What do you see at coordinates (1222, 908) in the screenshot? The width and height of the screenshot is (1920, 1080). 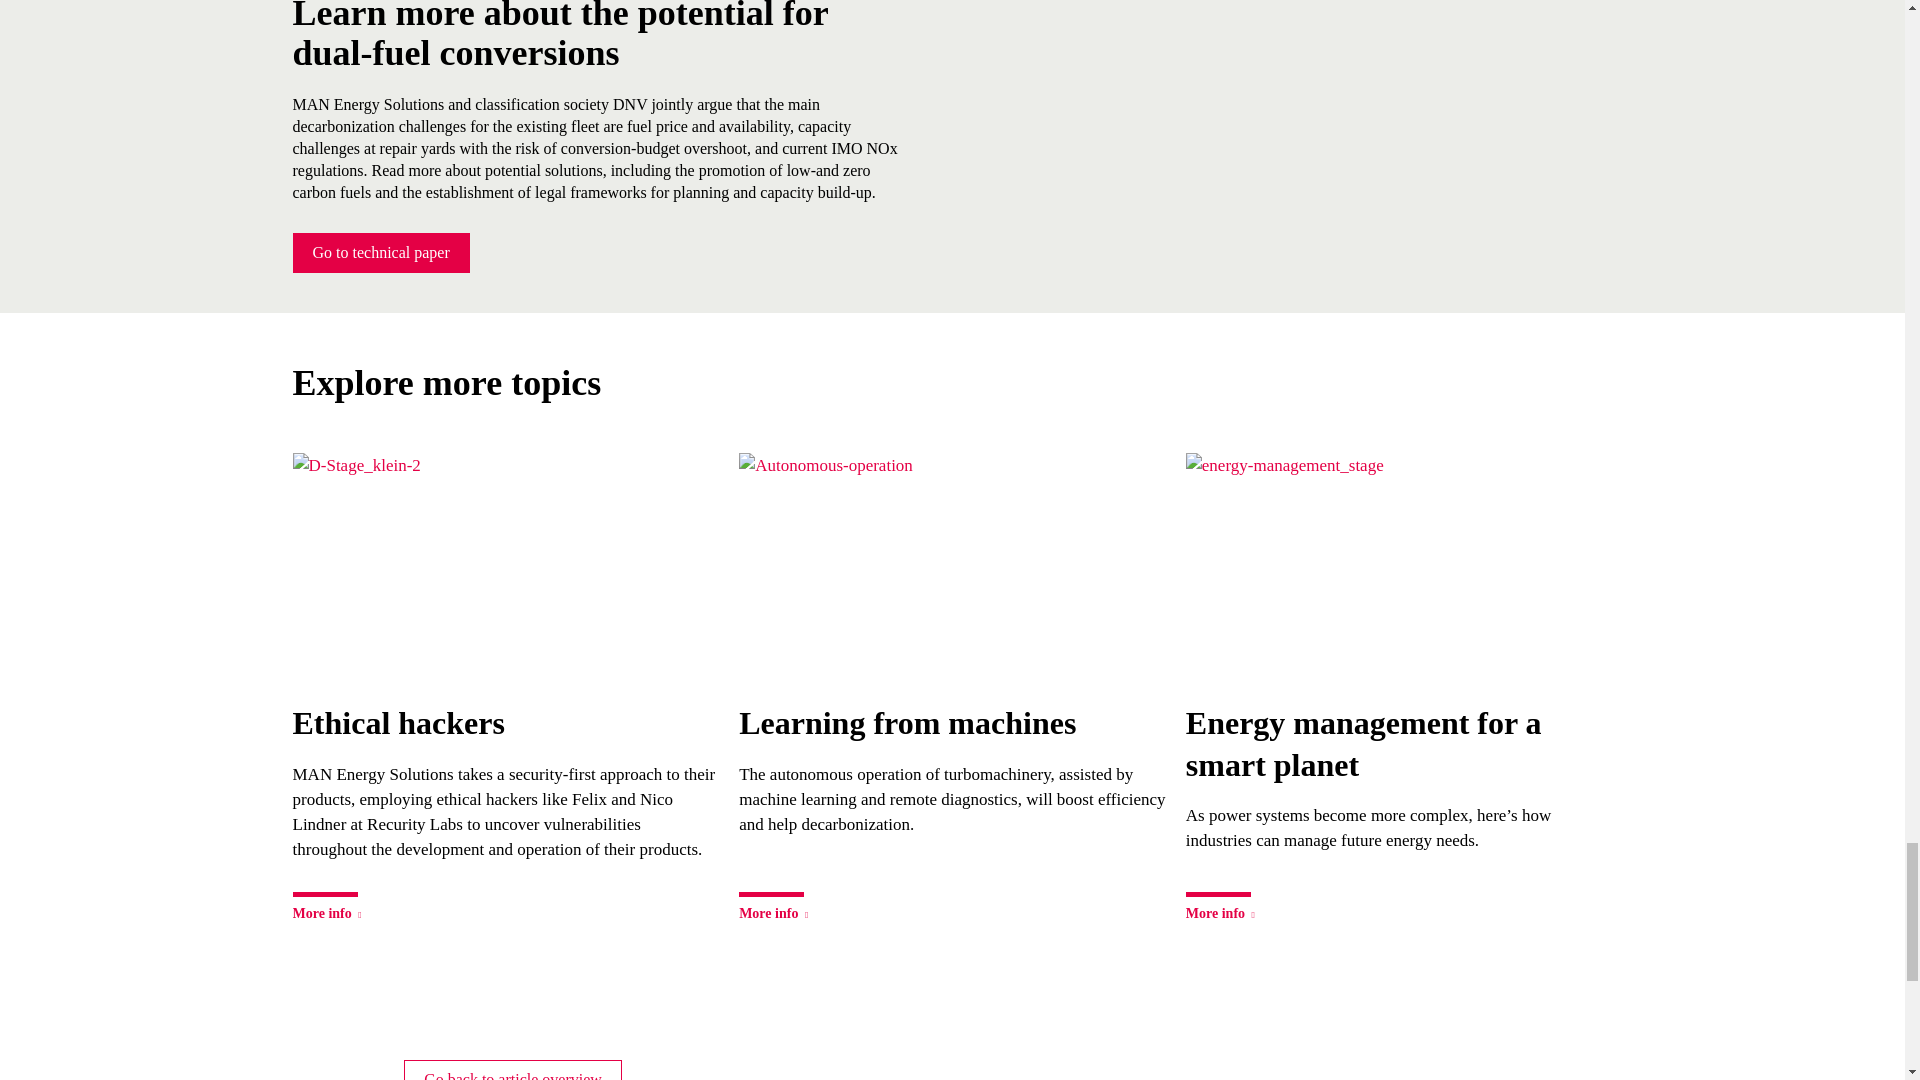 I see `More info` at bounding box center [1222, 908].